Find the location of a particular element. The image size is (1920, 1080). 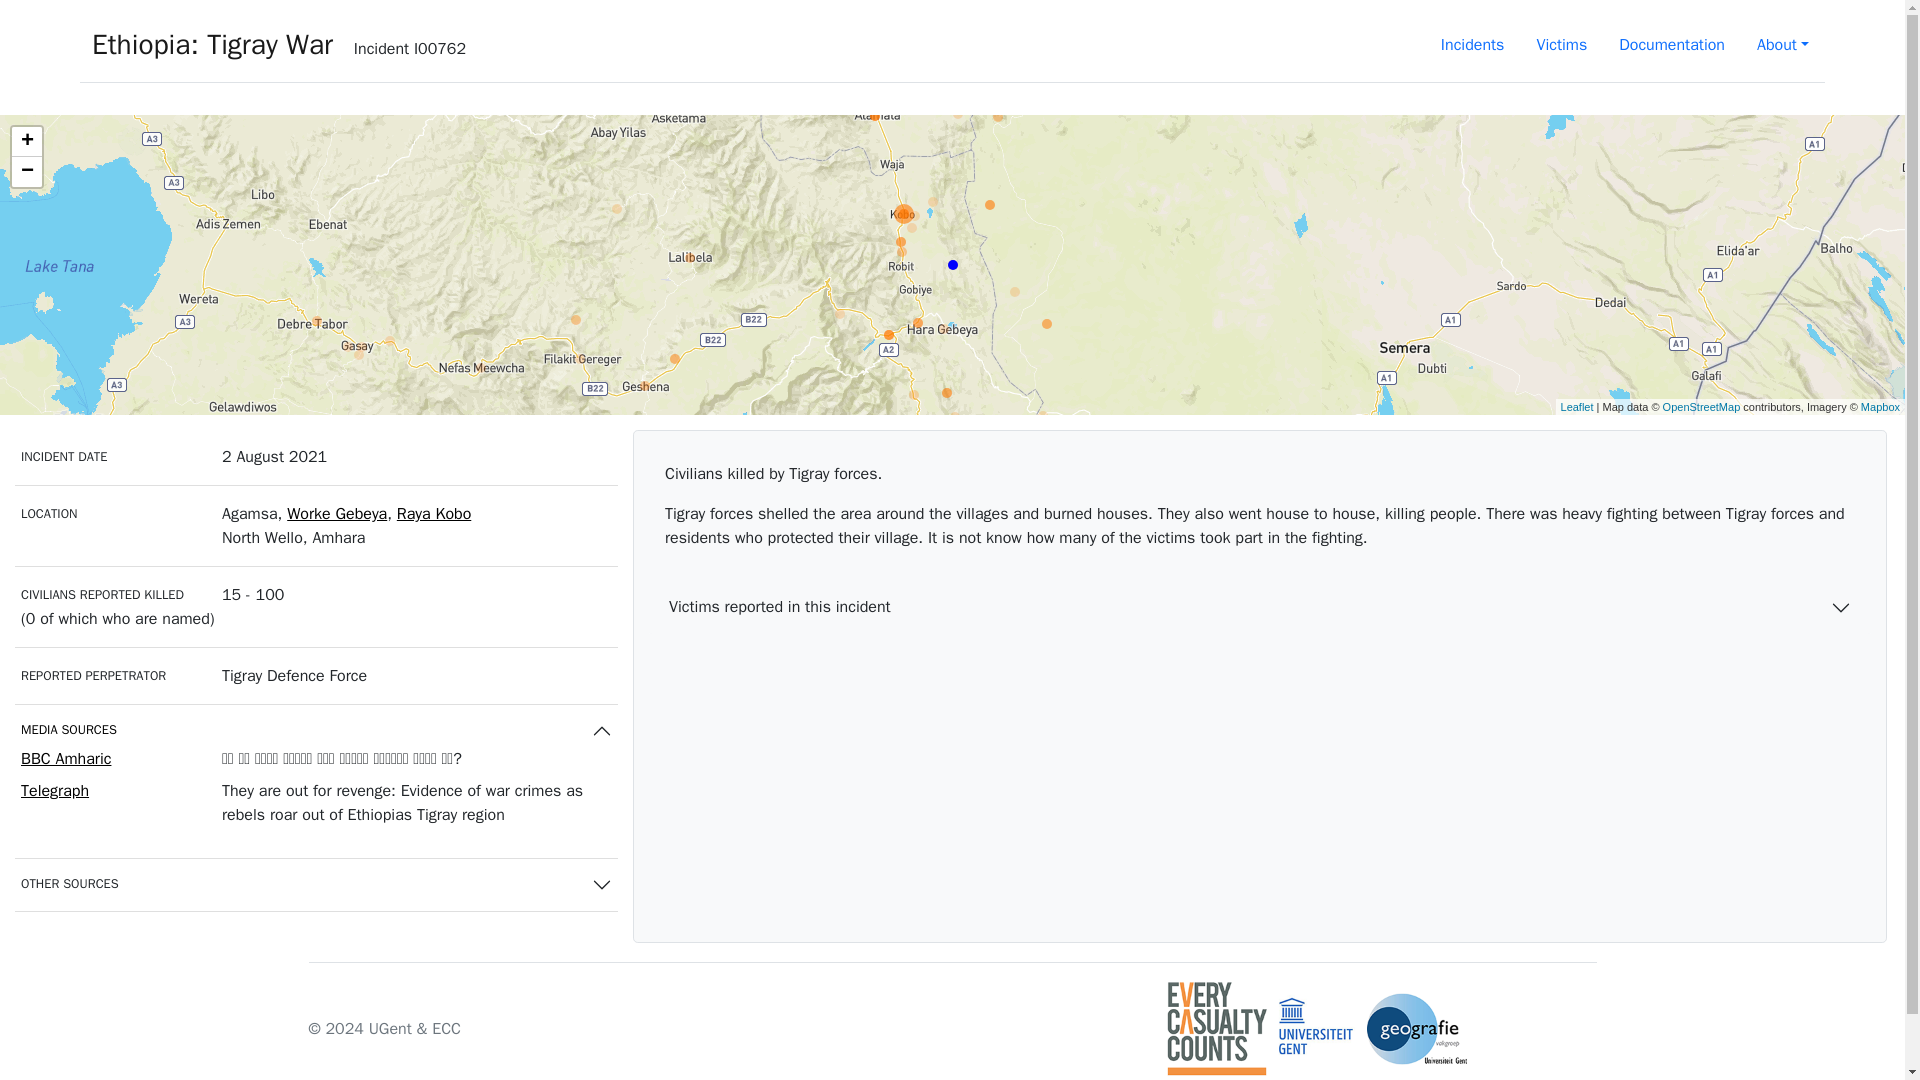

Worke Gebeya is located at coordinates (336, 514).